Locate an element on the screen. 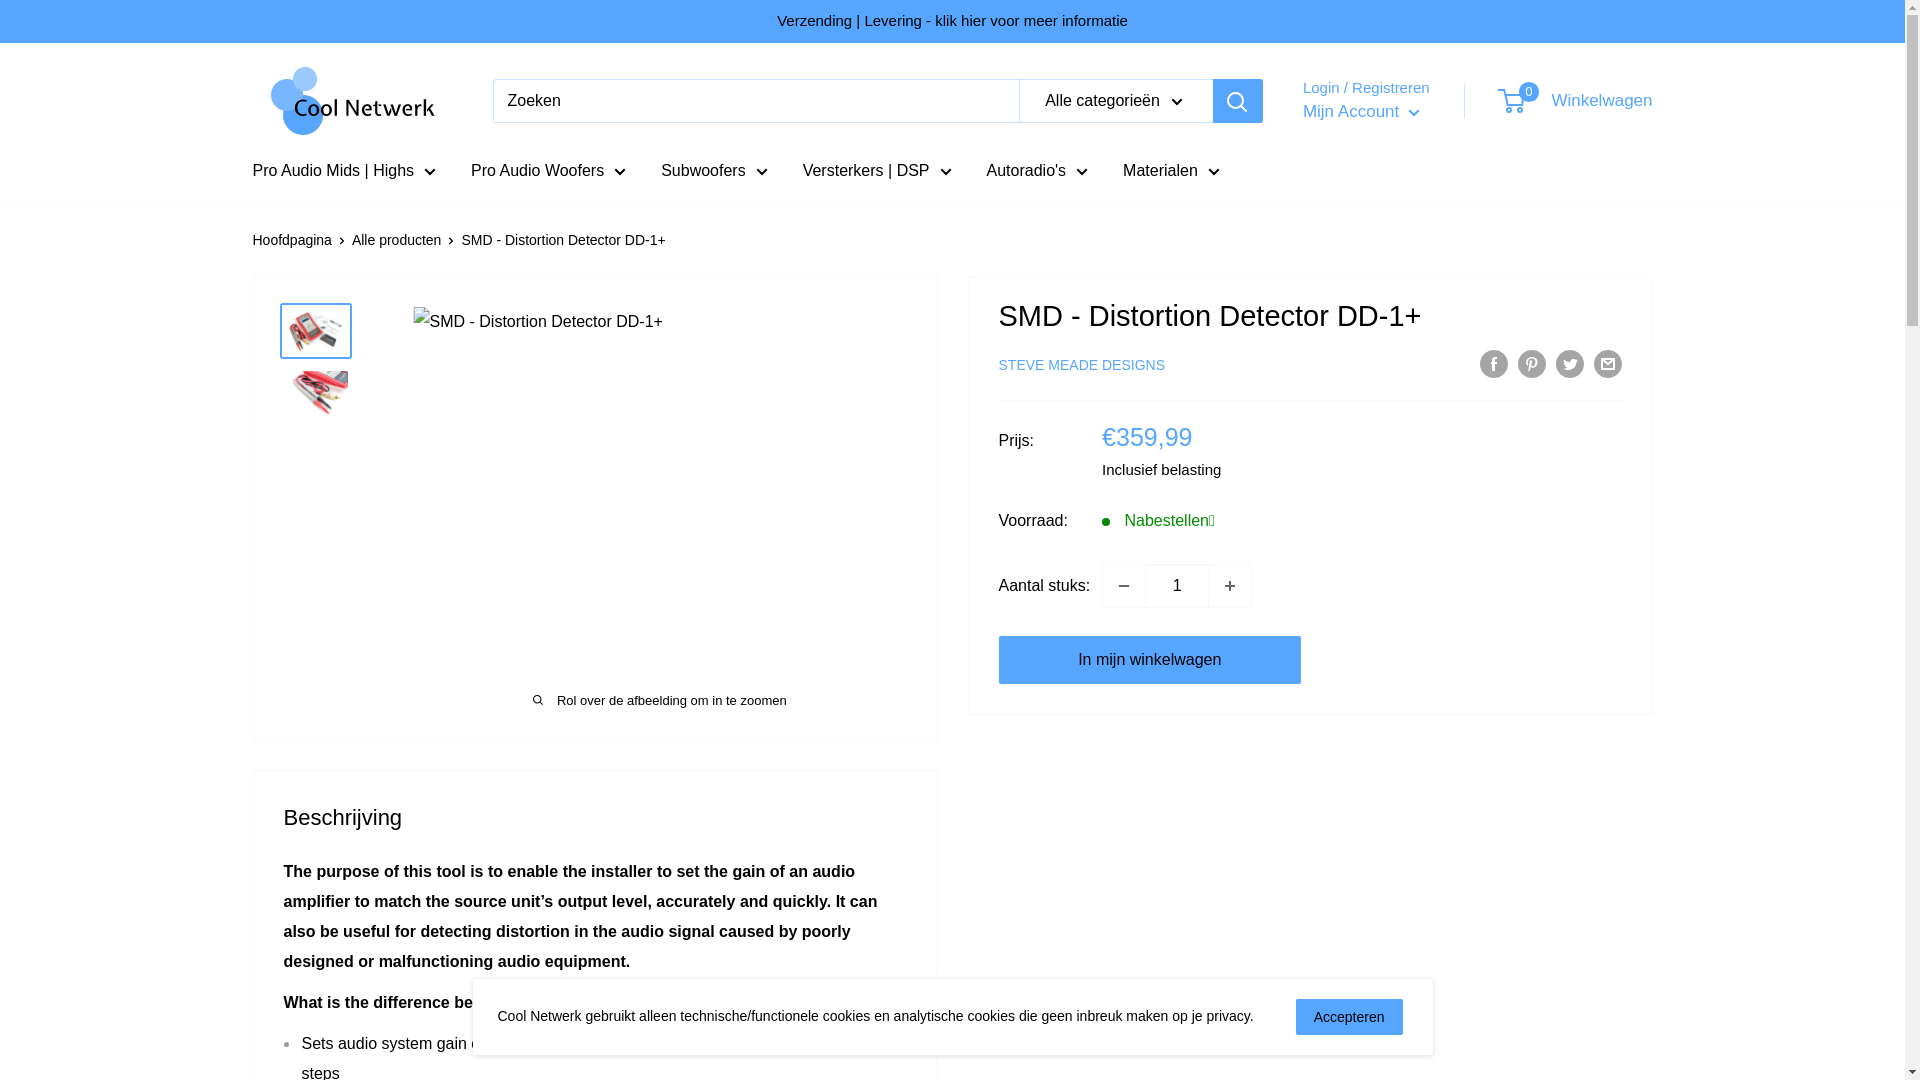 This screenshot has width=1920, height=1080. 1 is located at coordinates (1176, 585).